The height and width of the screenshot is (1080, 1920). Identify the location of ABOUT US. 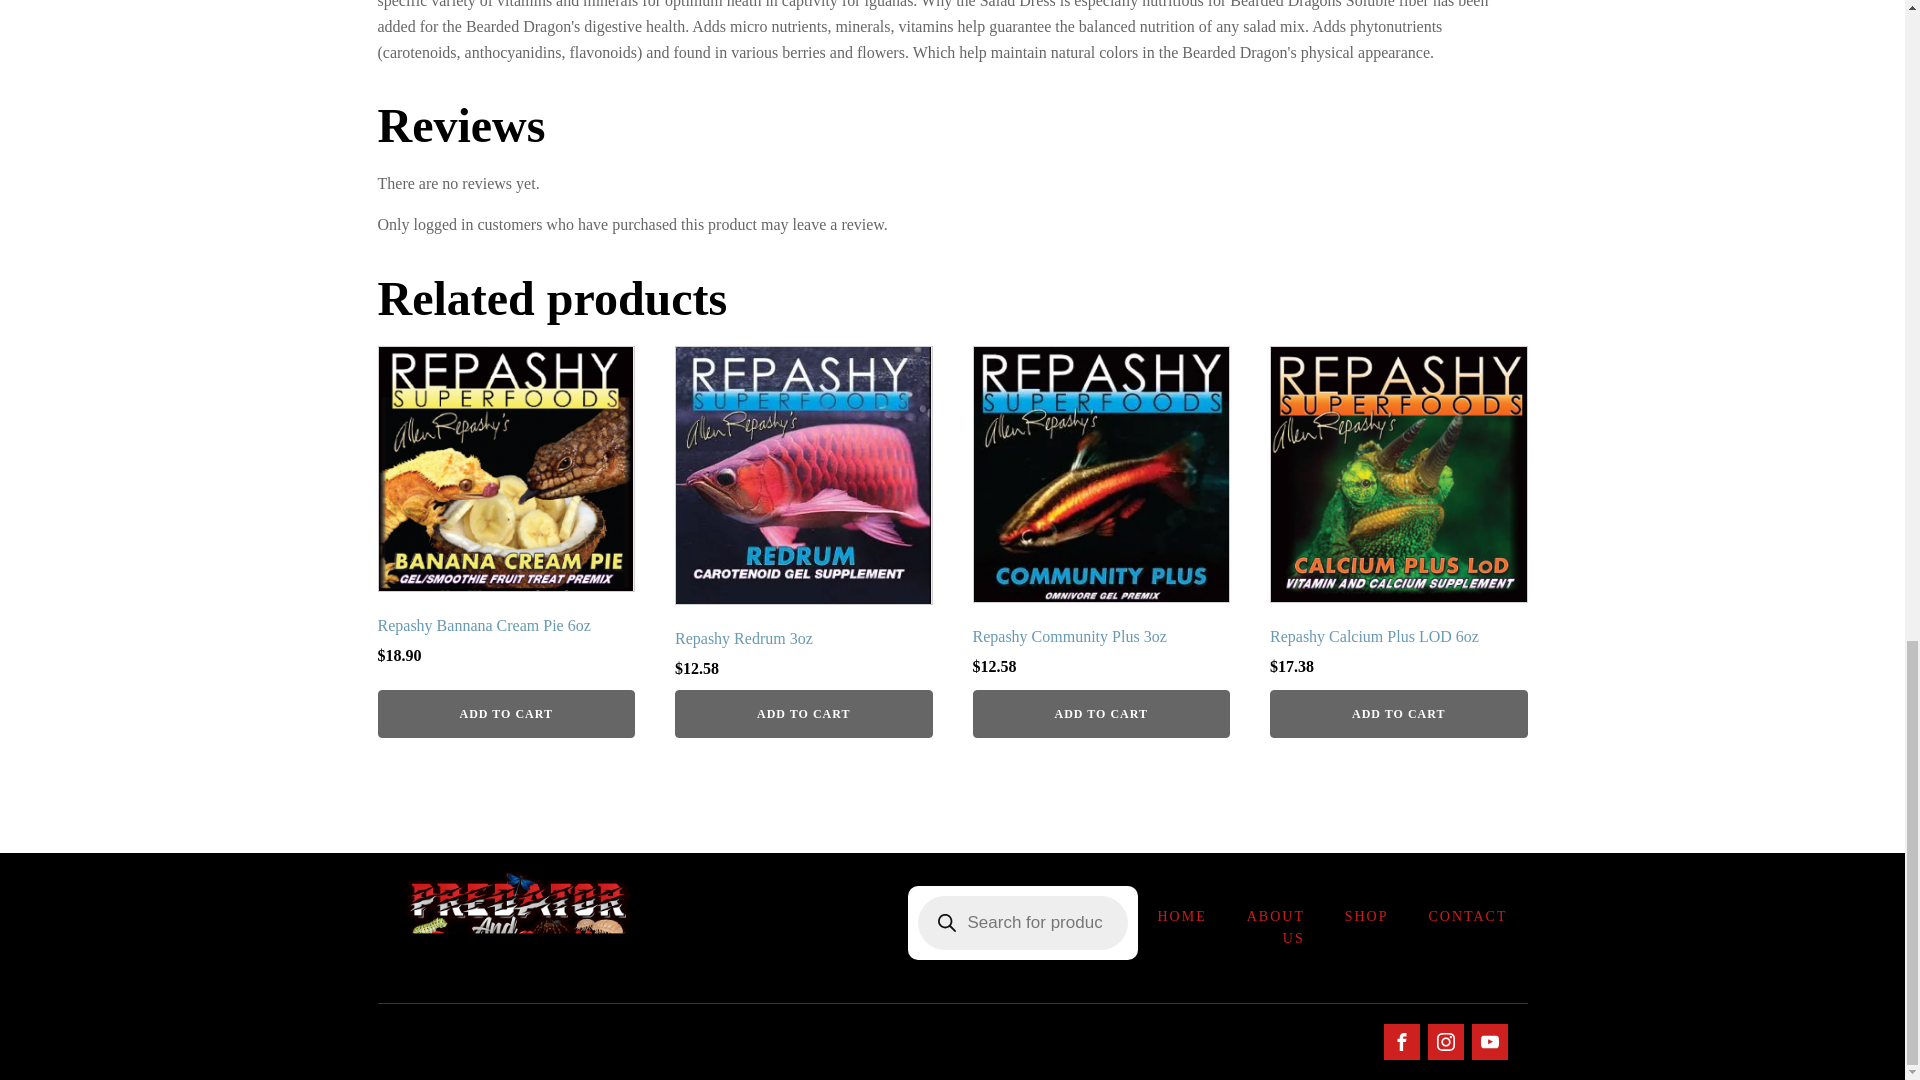
(1275, 928).